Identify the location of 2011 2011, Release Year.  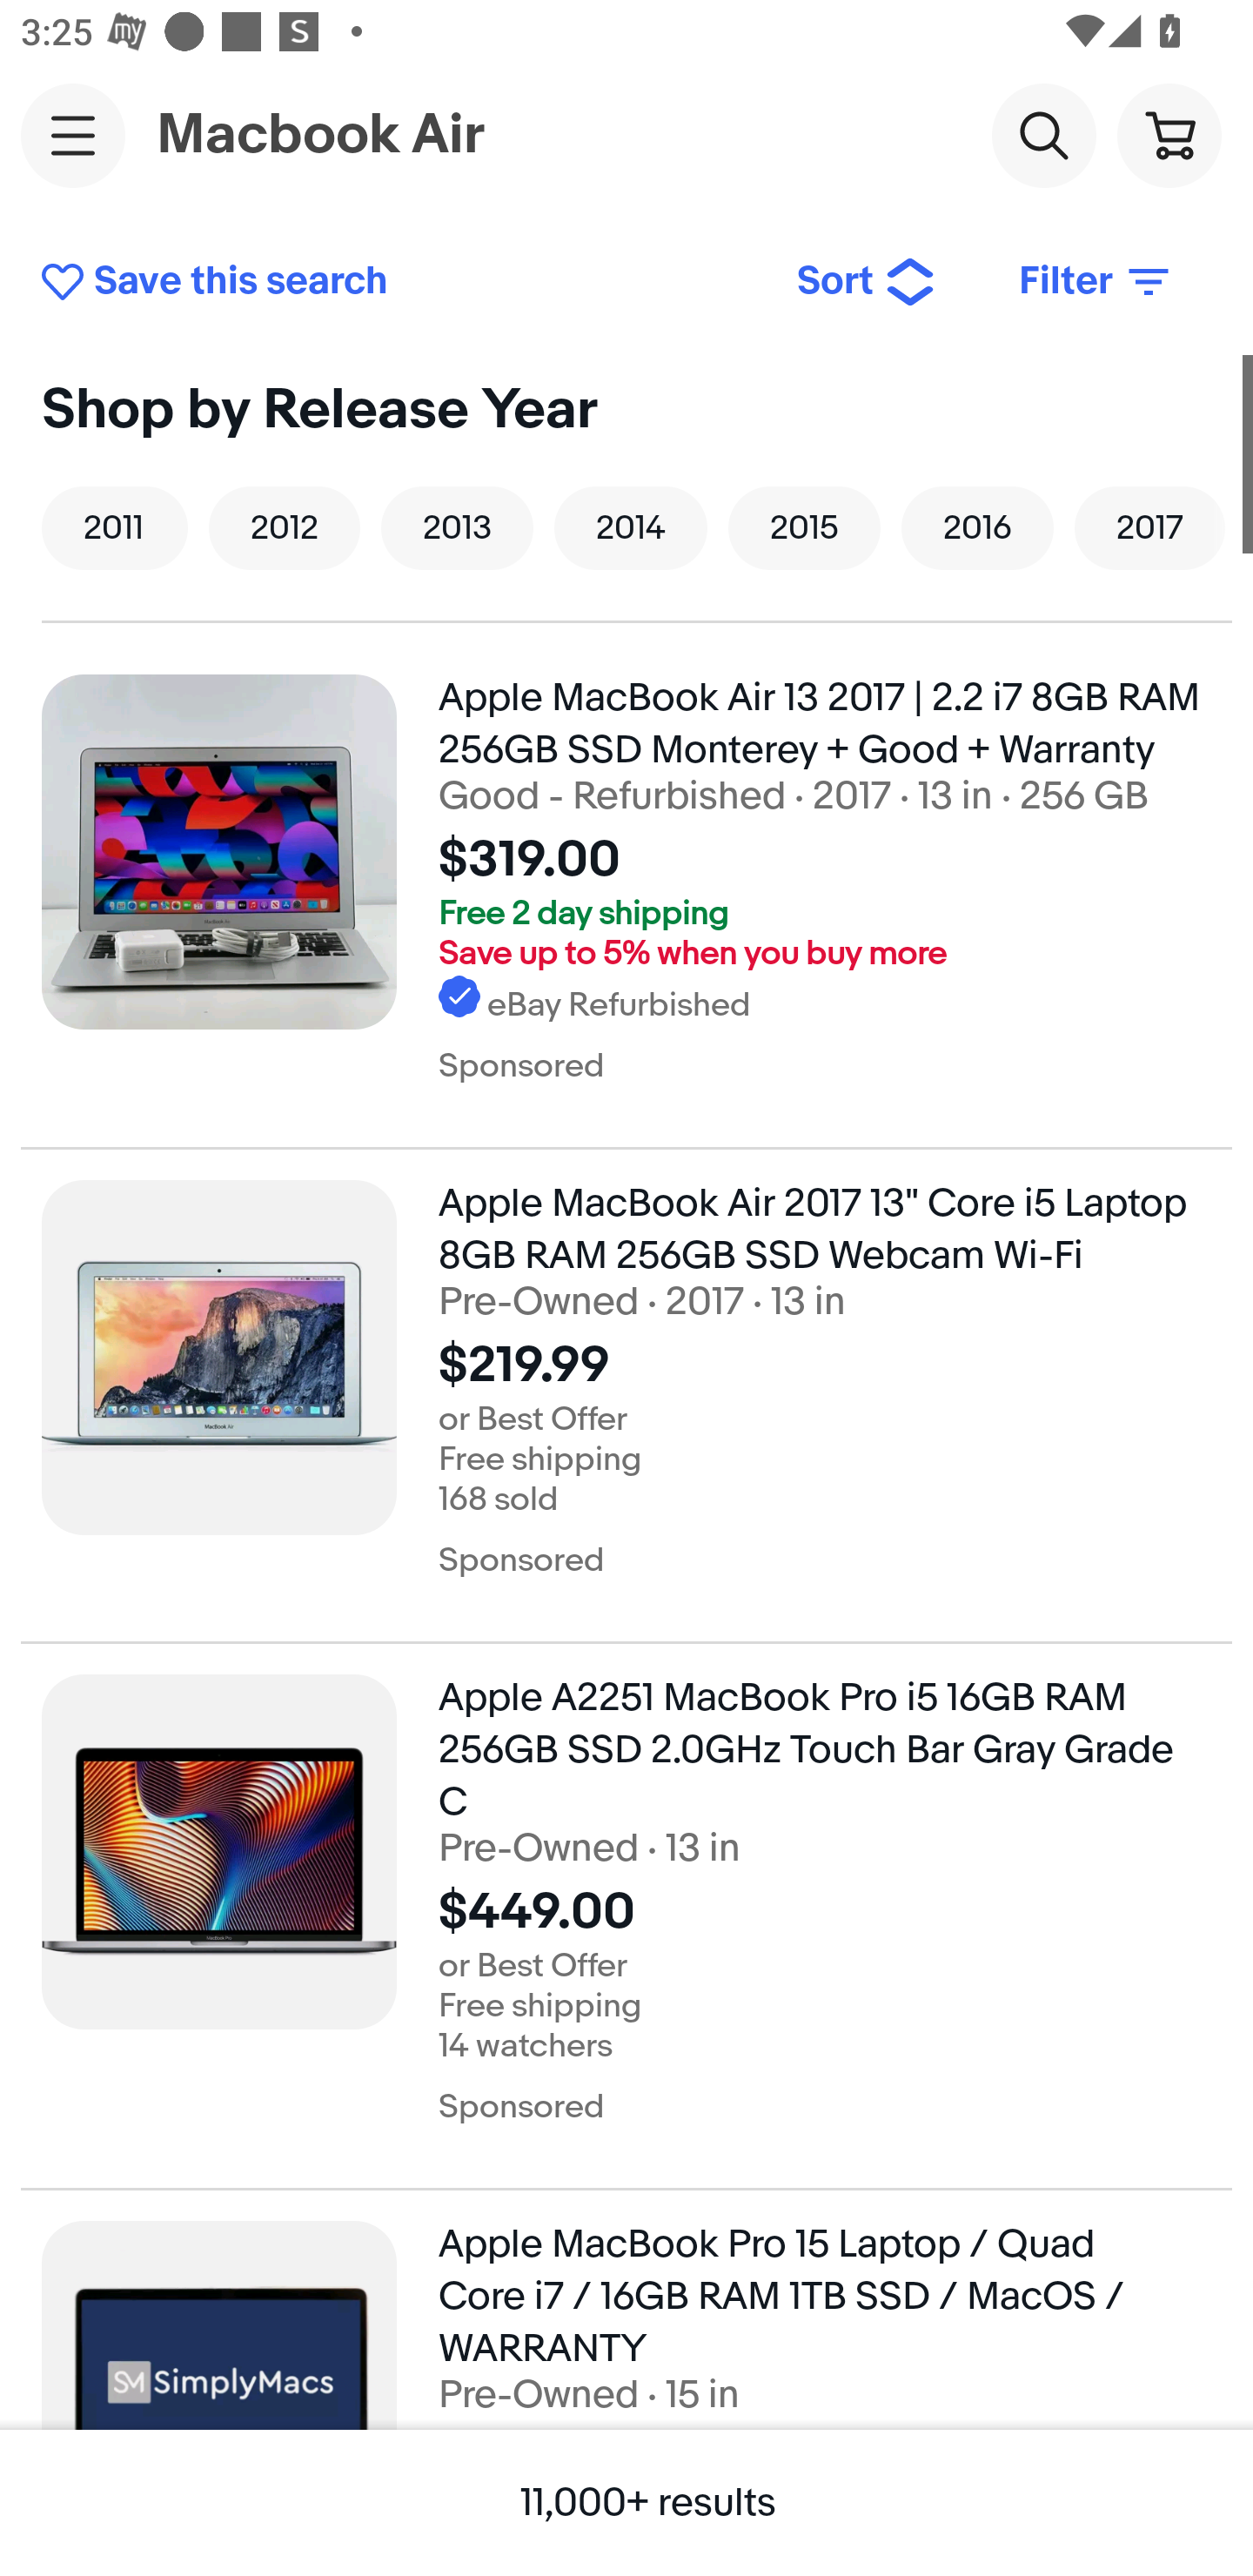
(115, 527).